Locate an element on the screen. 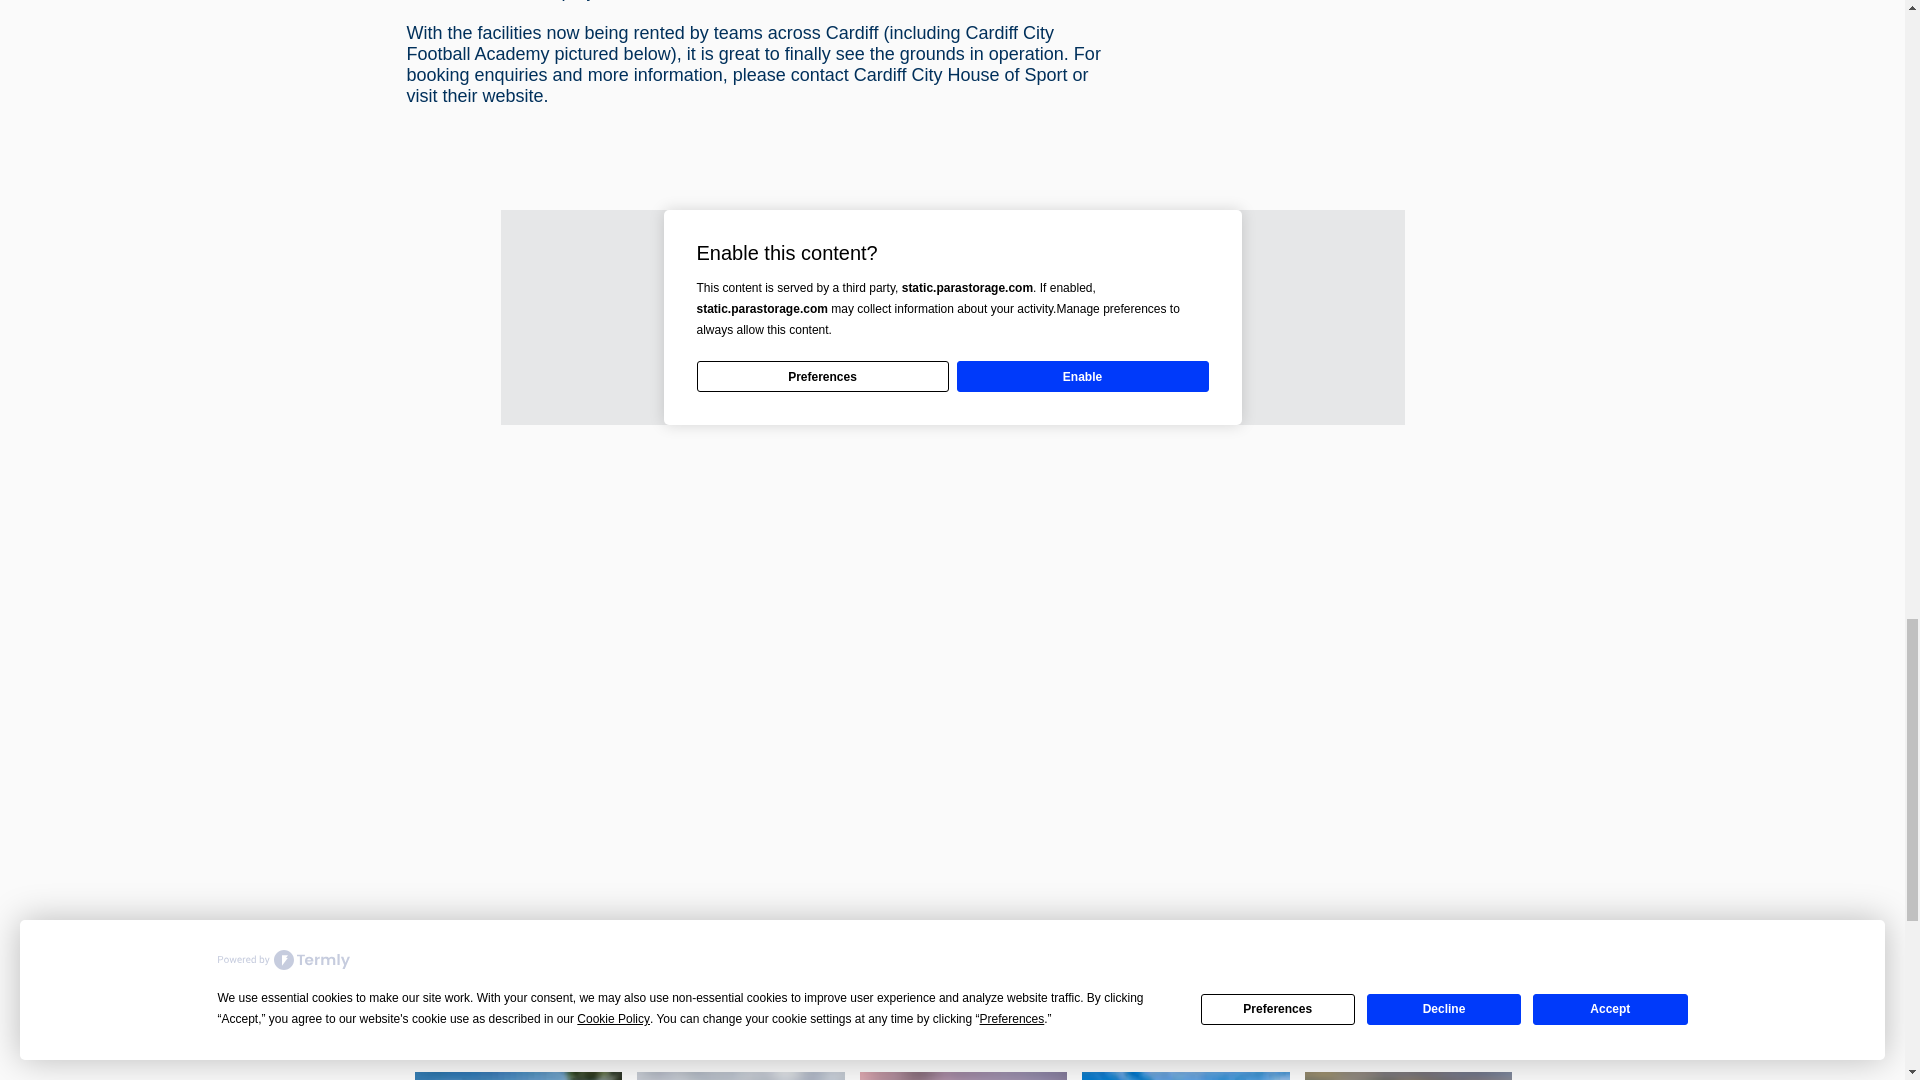  Enable is located at coordinates (1082, 376).